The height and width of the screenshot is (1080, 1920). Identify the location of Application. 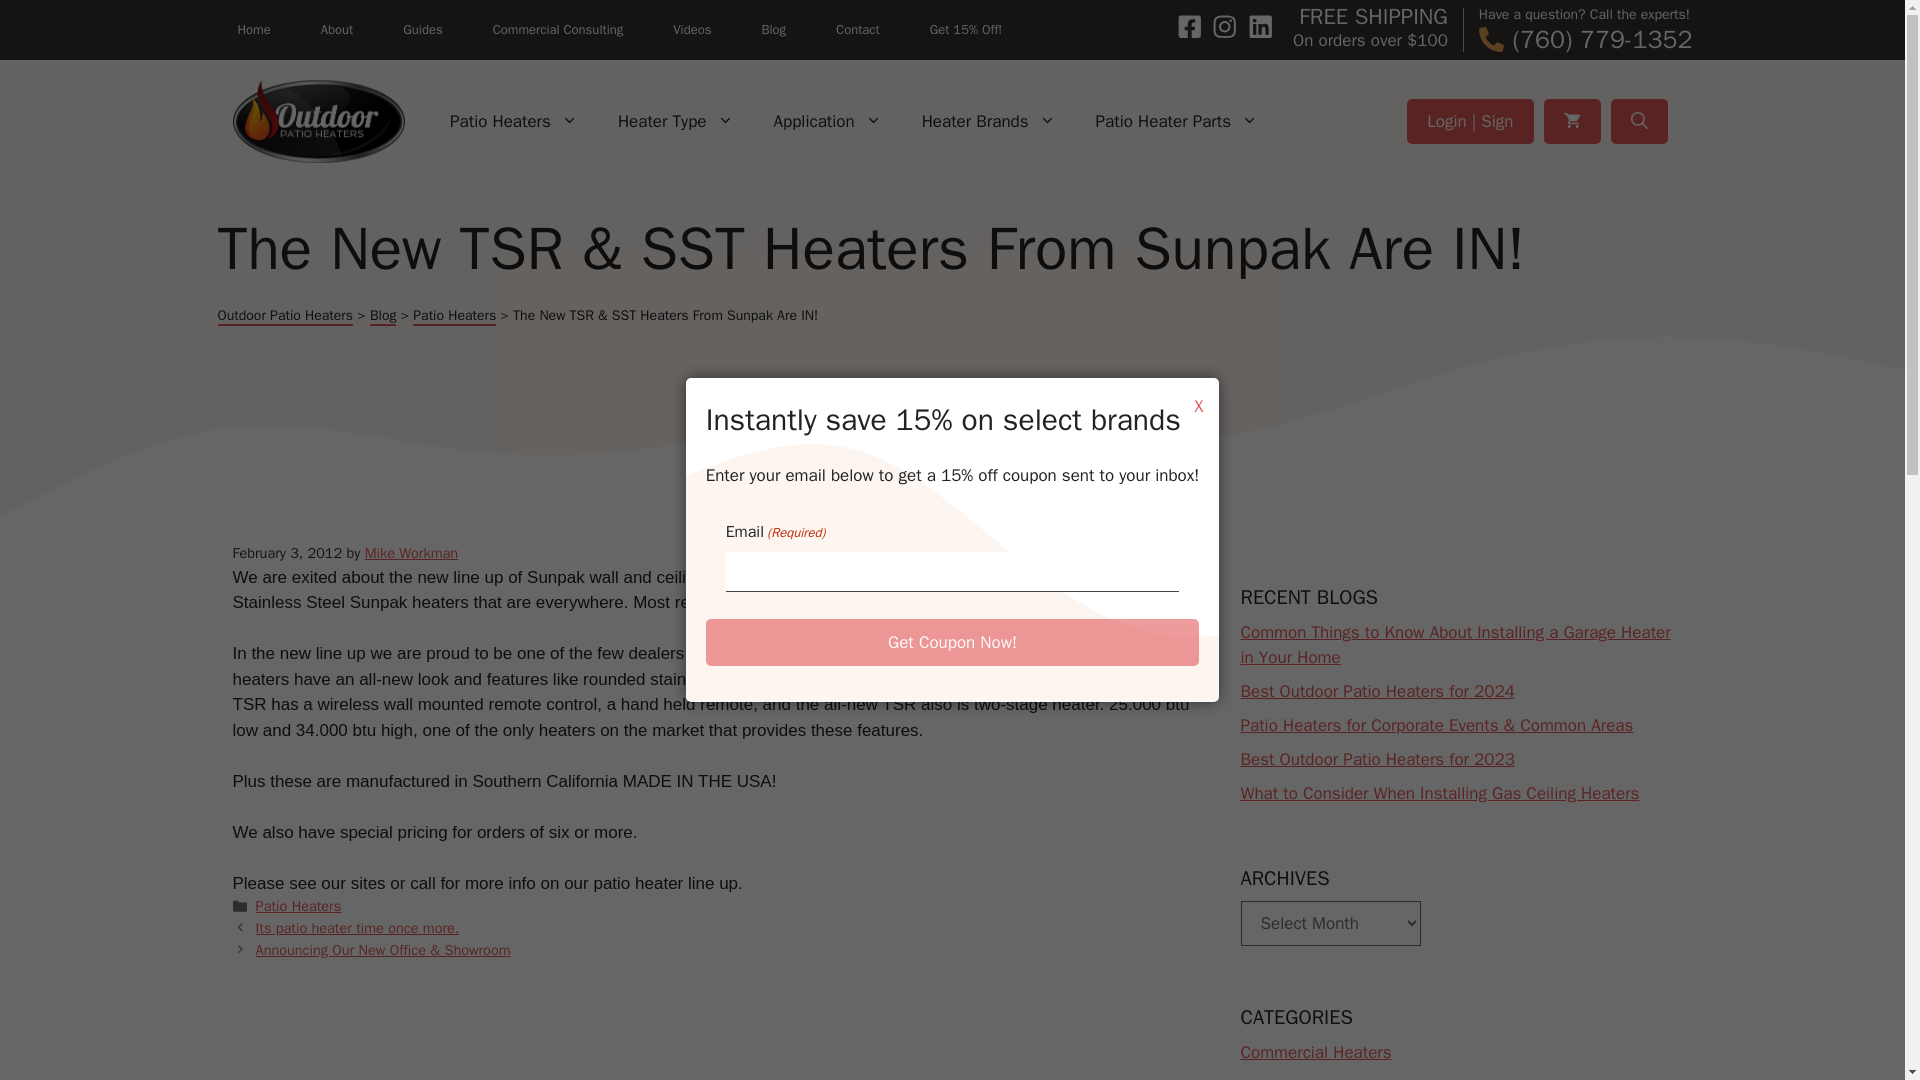
(828, 121).